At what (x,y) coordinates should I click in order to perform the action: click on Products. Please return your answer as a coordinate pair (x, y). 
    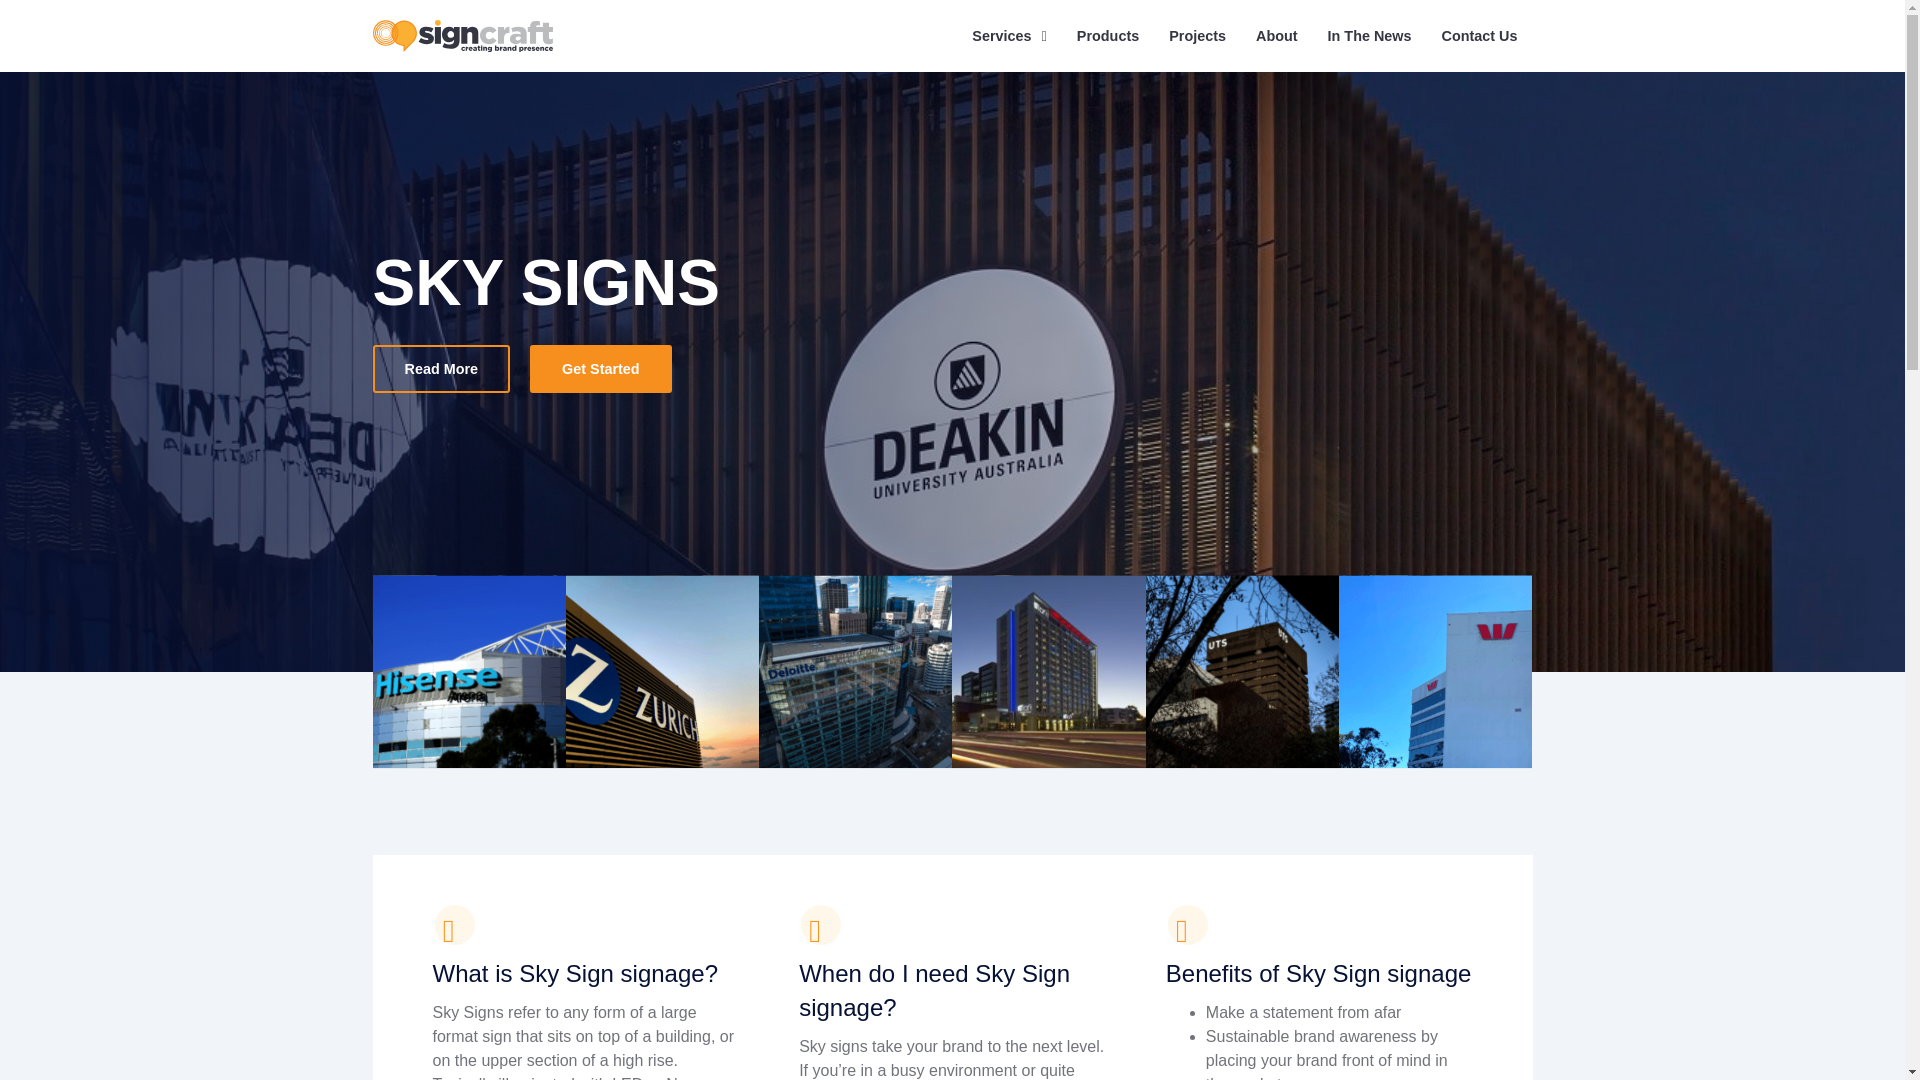
    Looking at the image, I should click on (1107, 36).